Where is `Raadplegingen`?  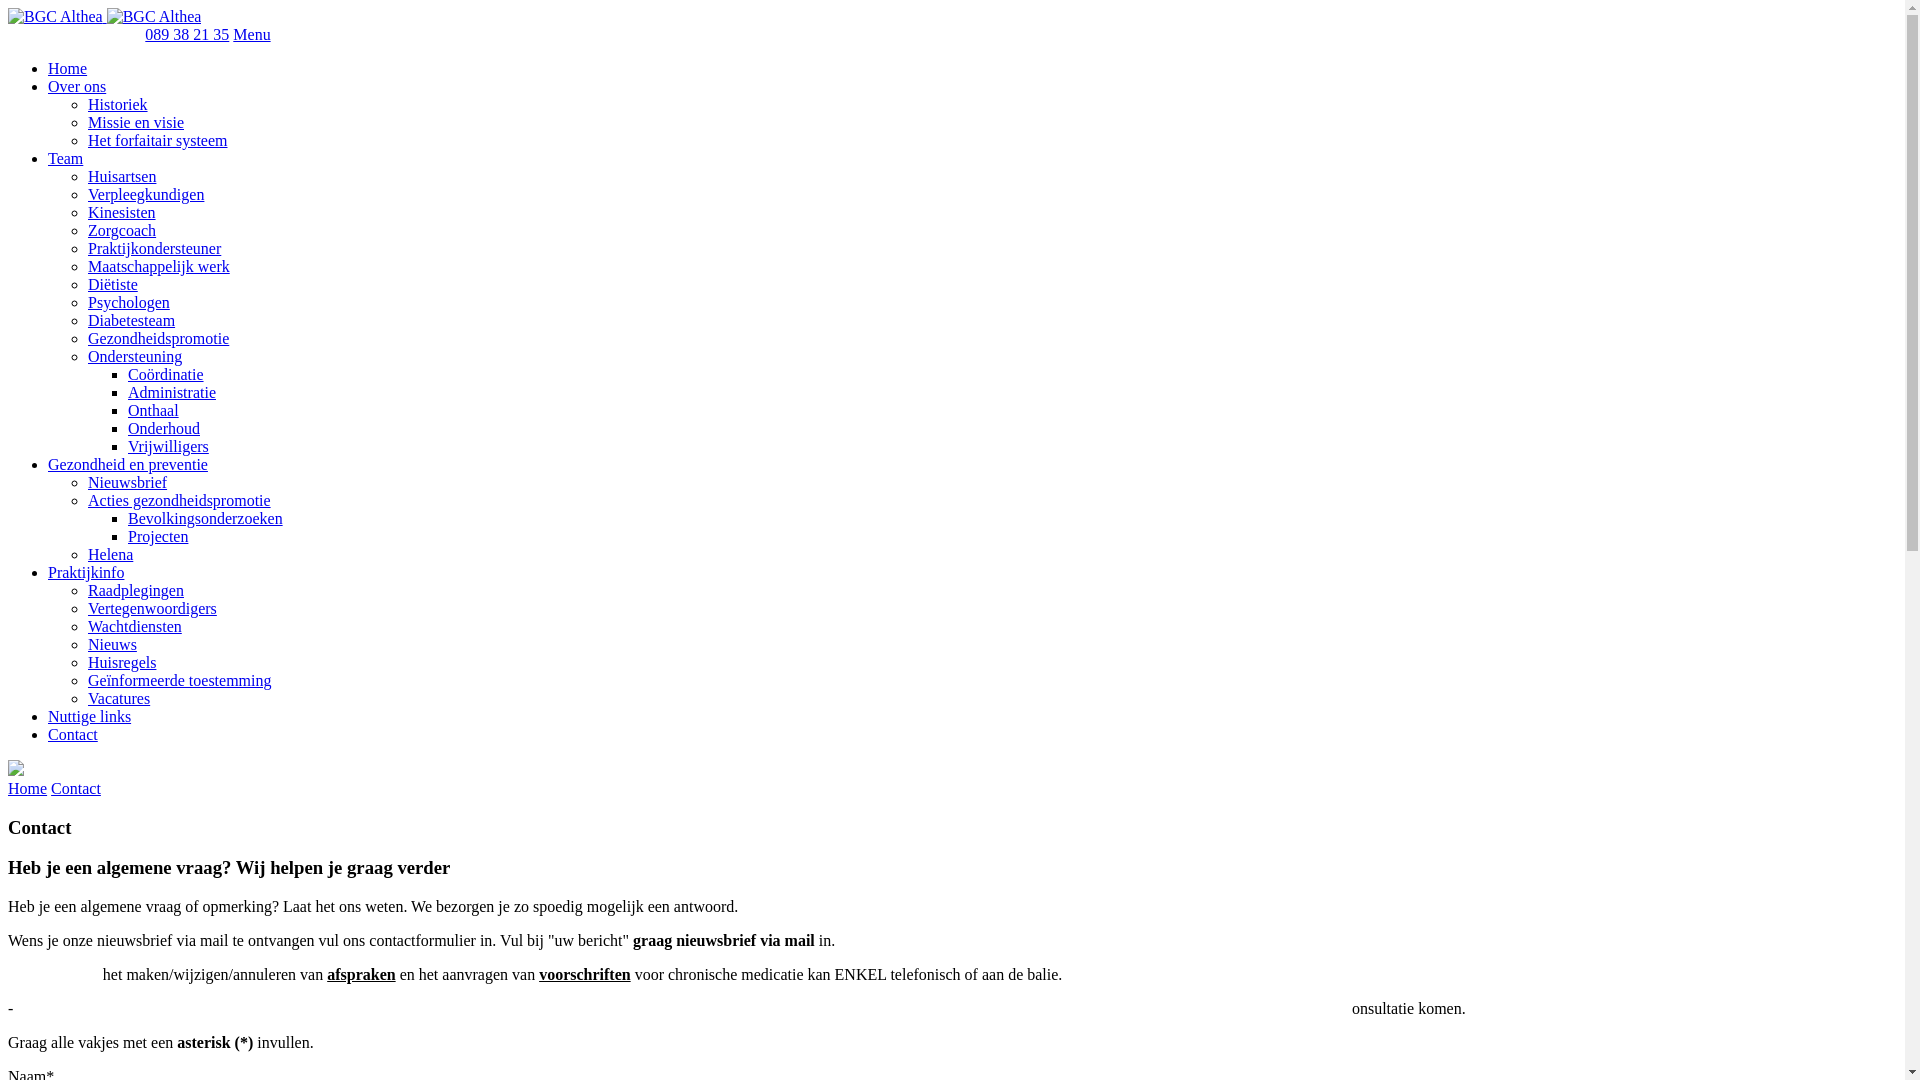 Raadplegingen is located at coordinates (136, 590).